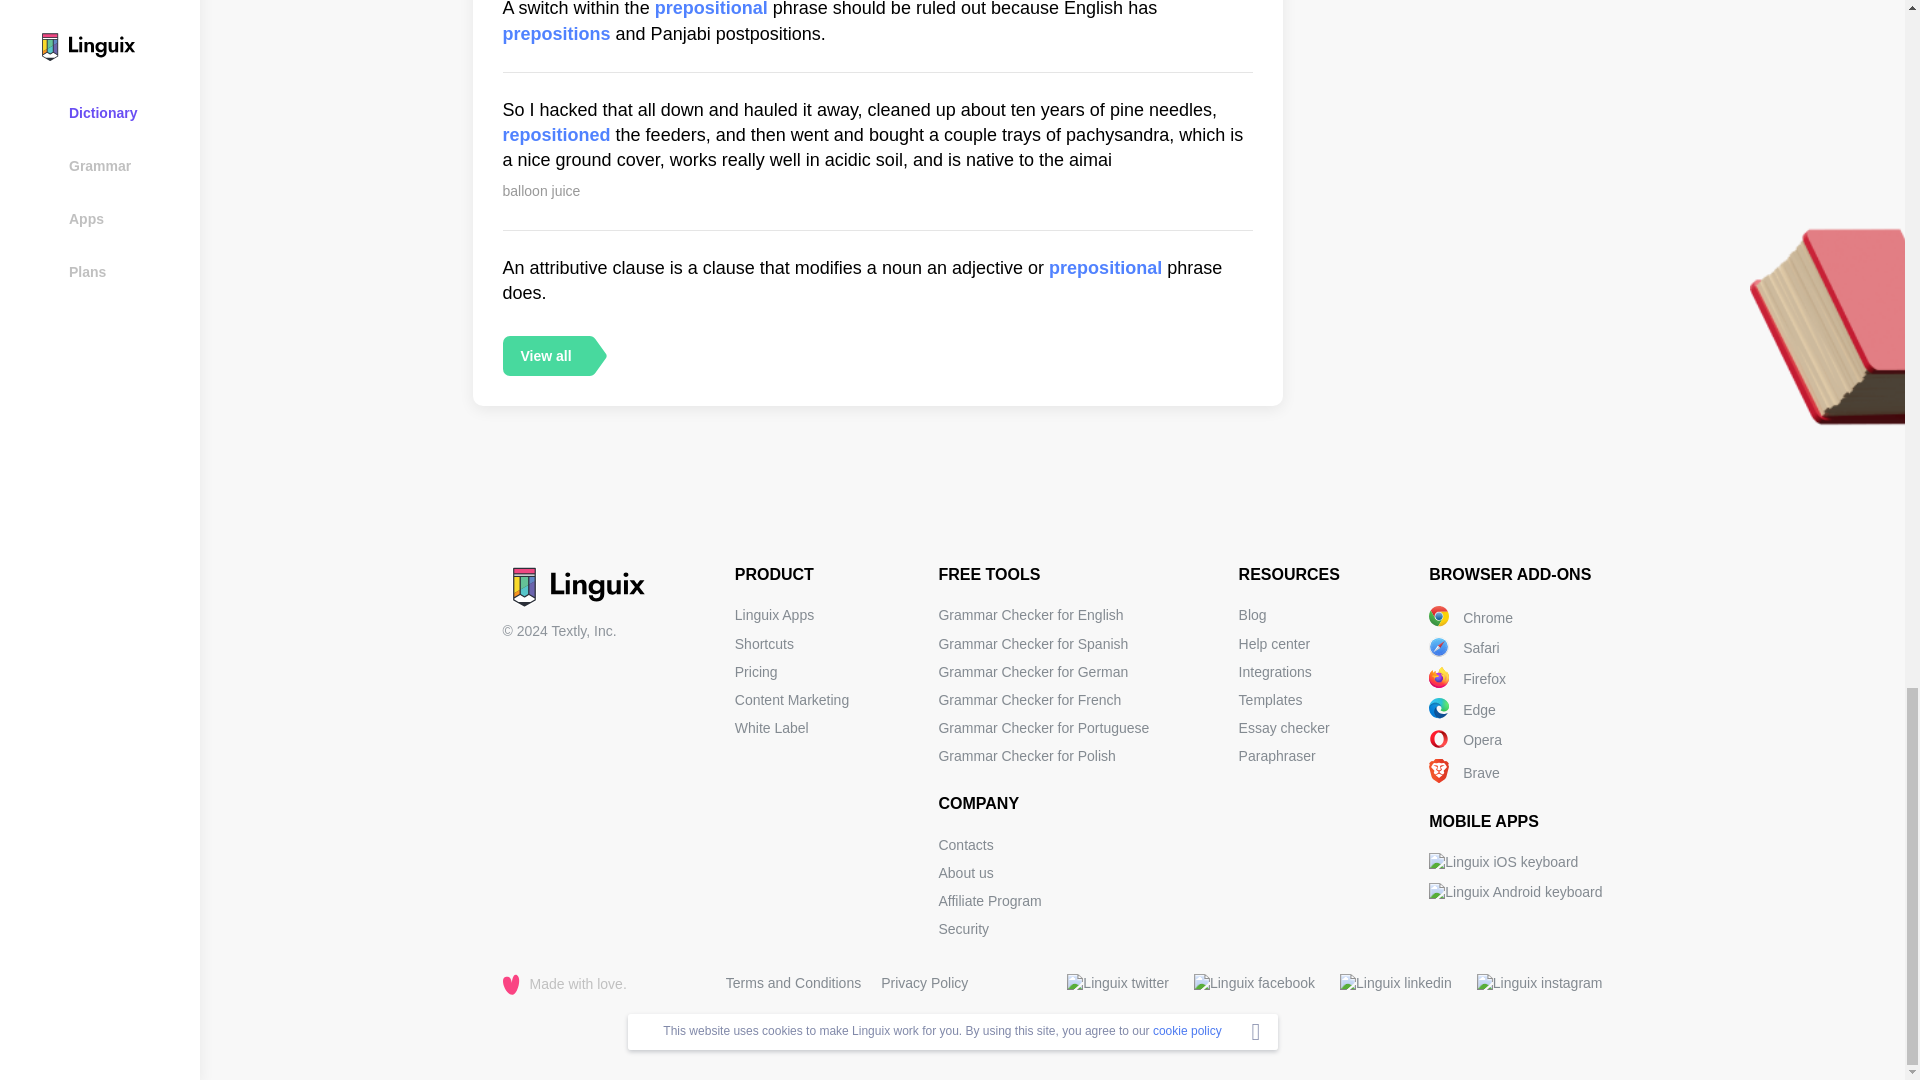 The height and width of the screenshot is (1080, 1920). I want to click on Grammar Checker for French, so click(1030, 700).